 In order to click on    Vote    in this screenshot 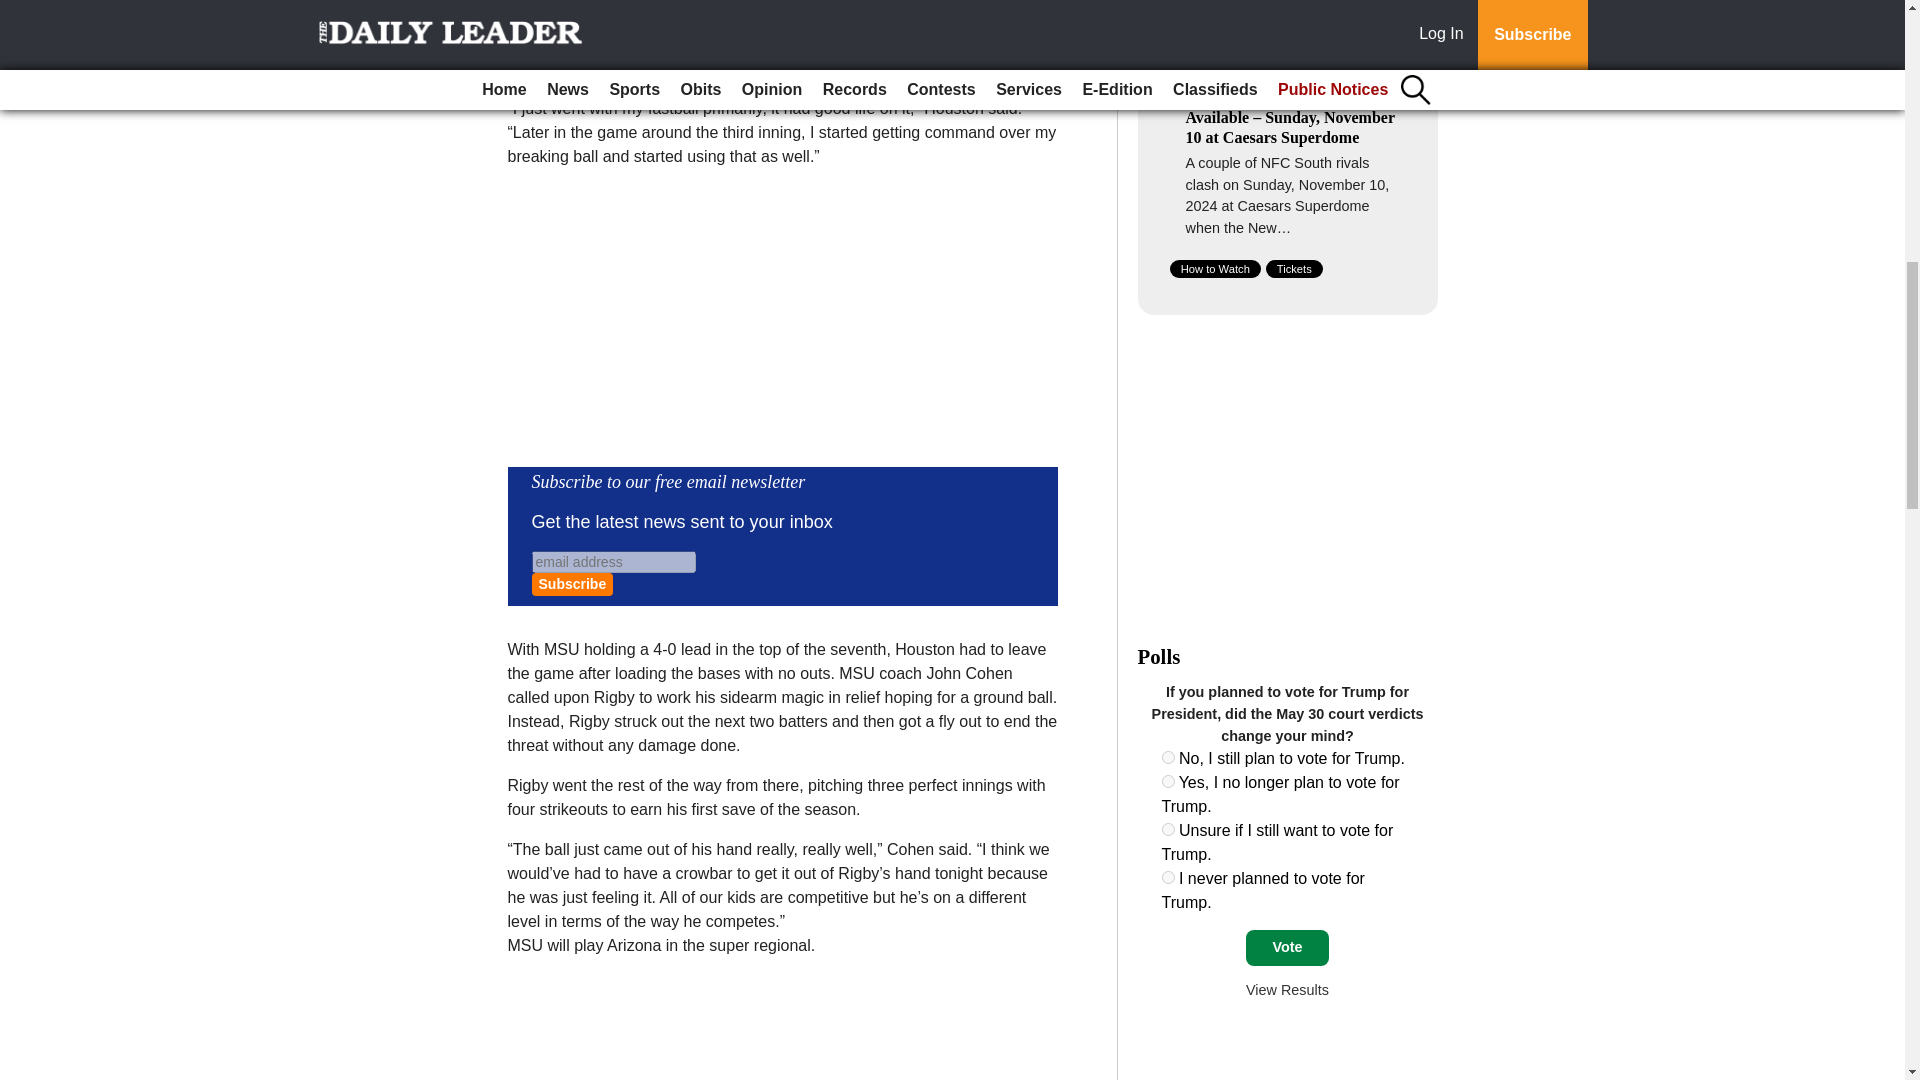, I will do `click(1287, 947)`.